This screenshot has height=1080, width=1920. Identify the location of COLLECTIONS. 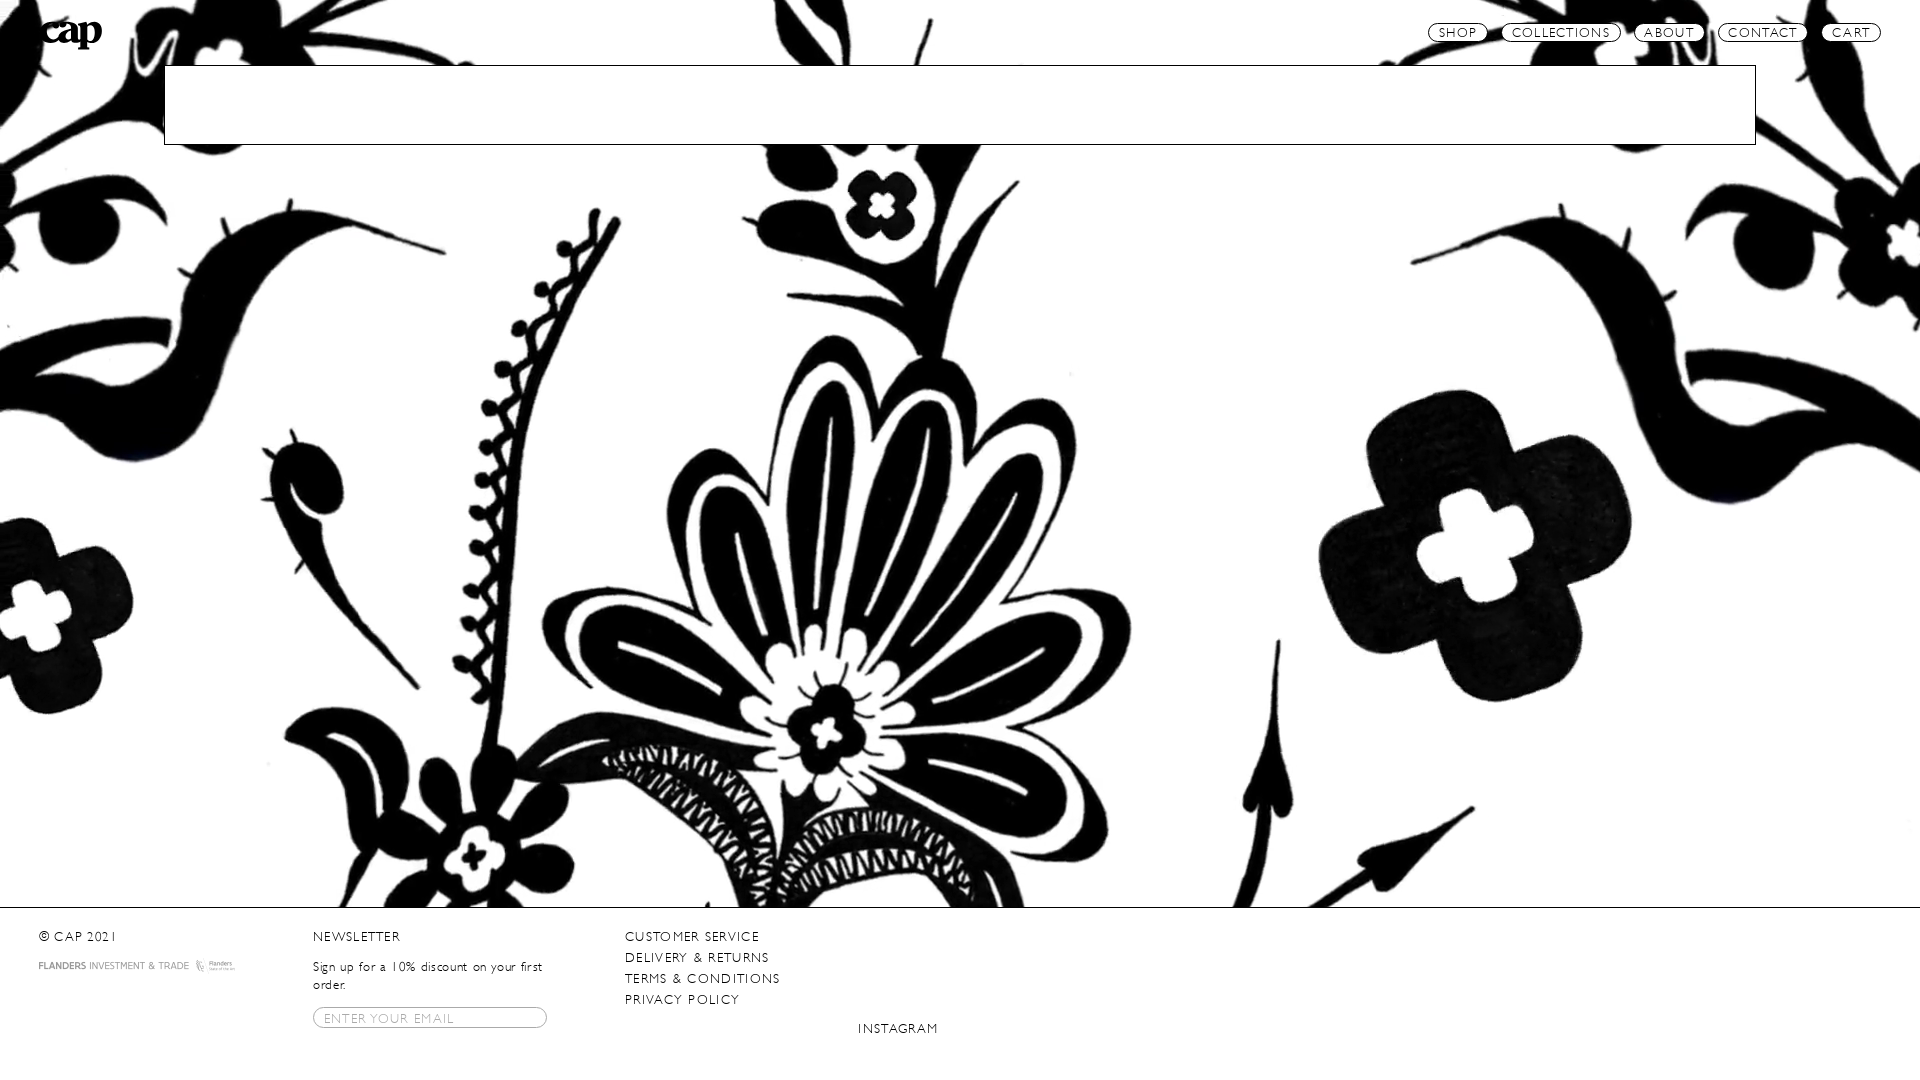
(1561, 33).